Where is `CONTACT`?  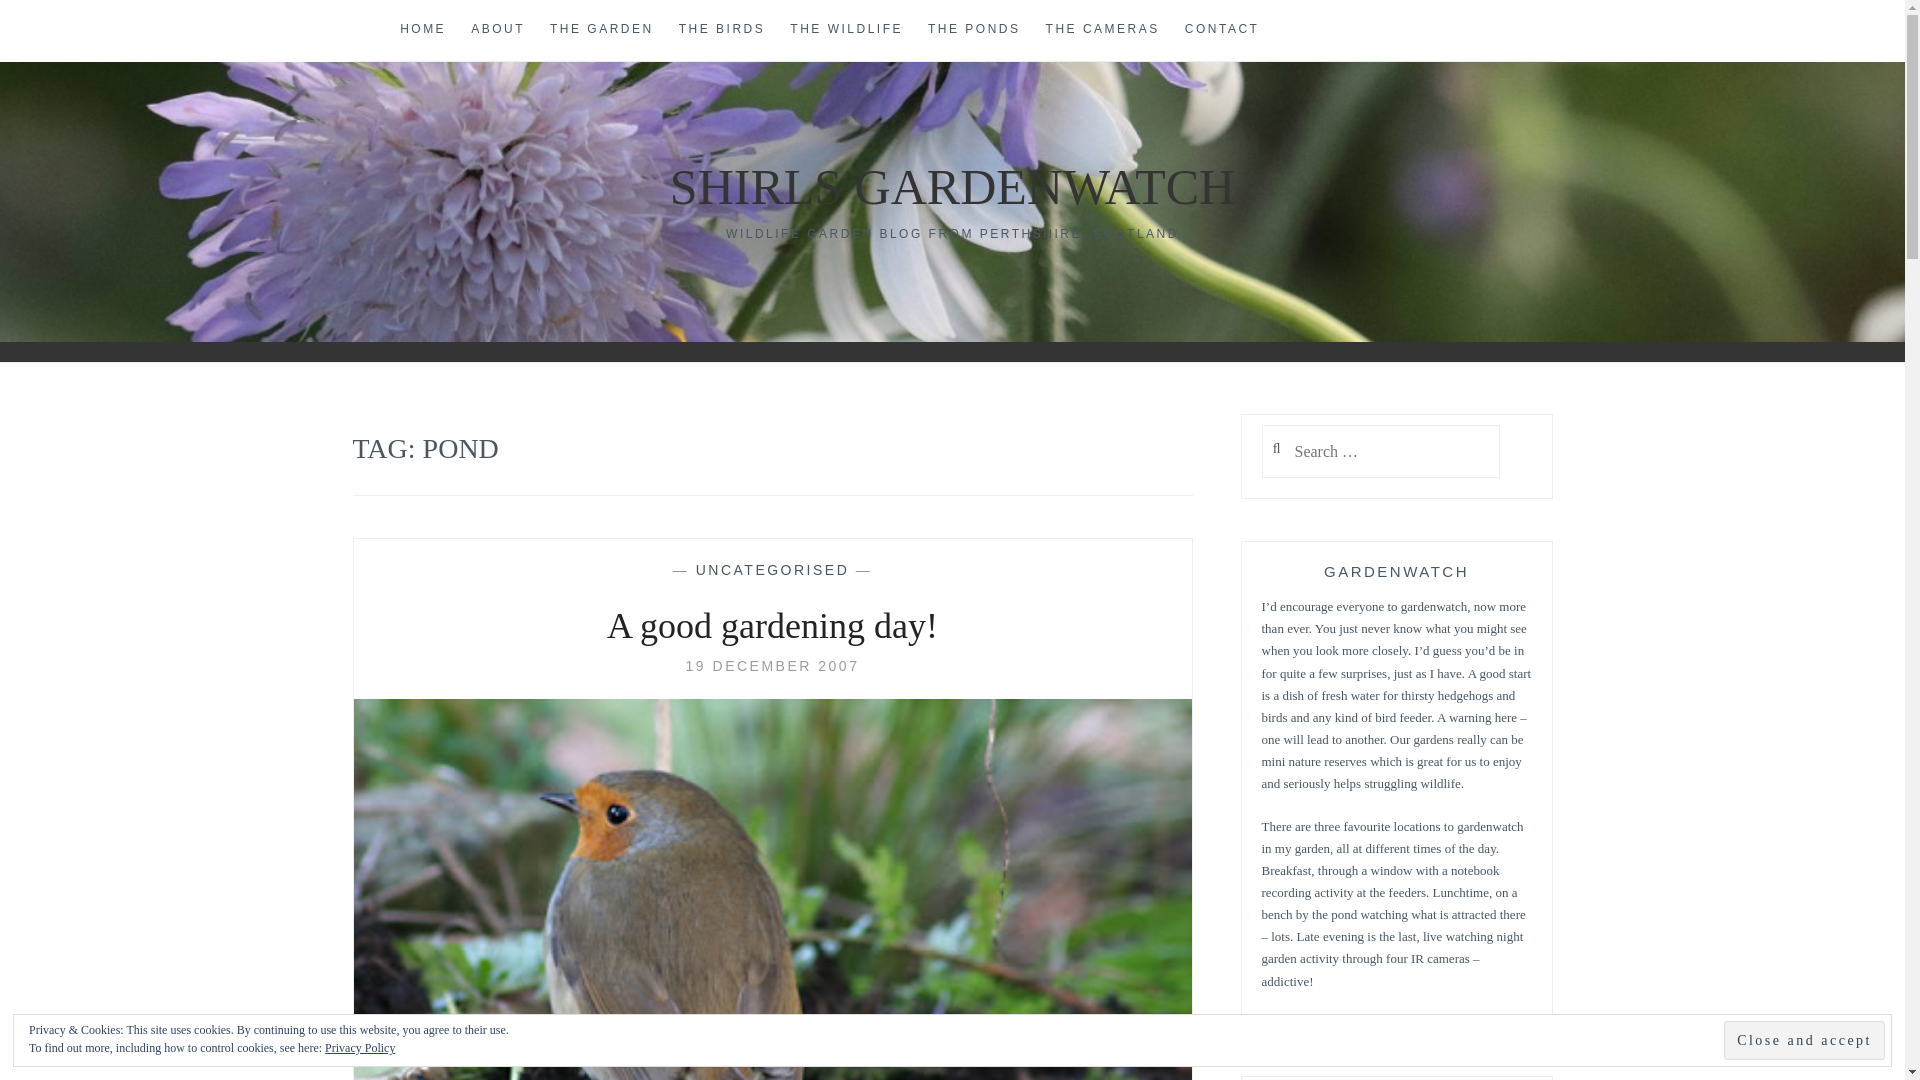
CONTACT is located at coordinates (1222, 30).